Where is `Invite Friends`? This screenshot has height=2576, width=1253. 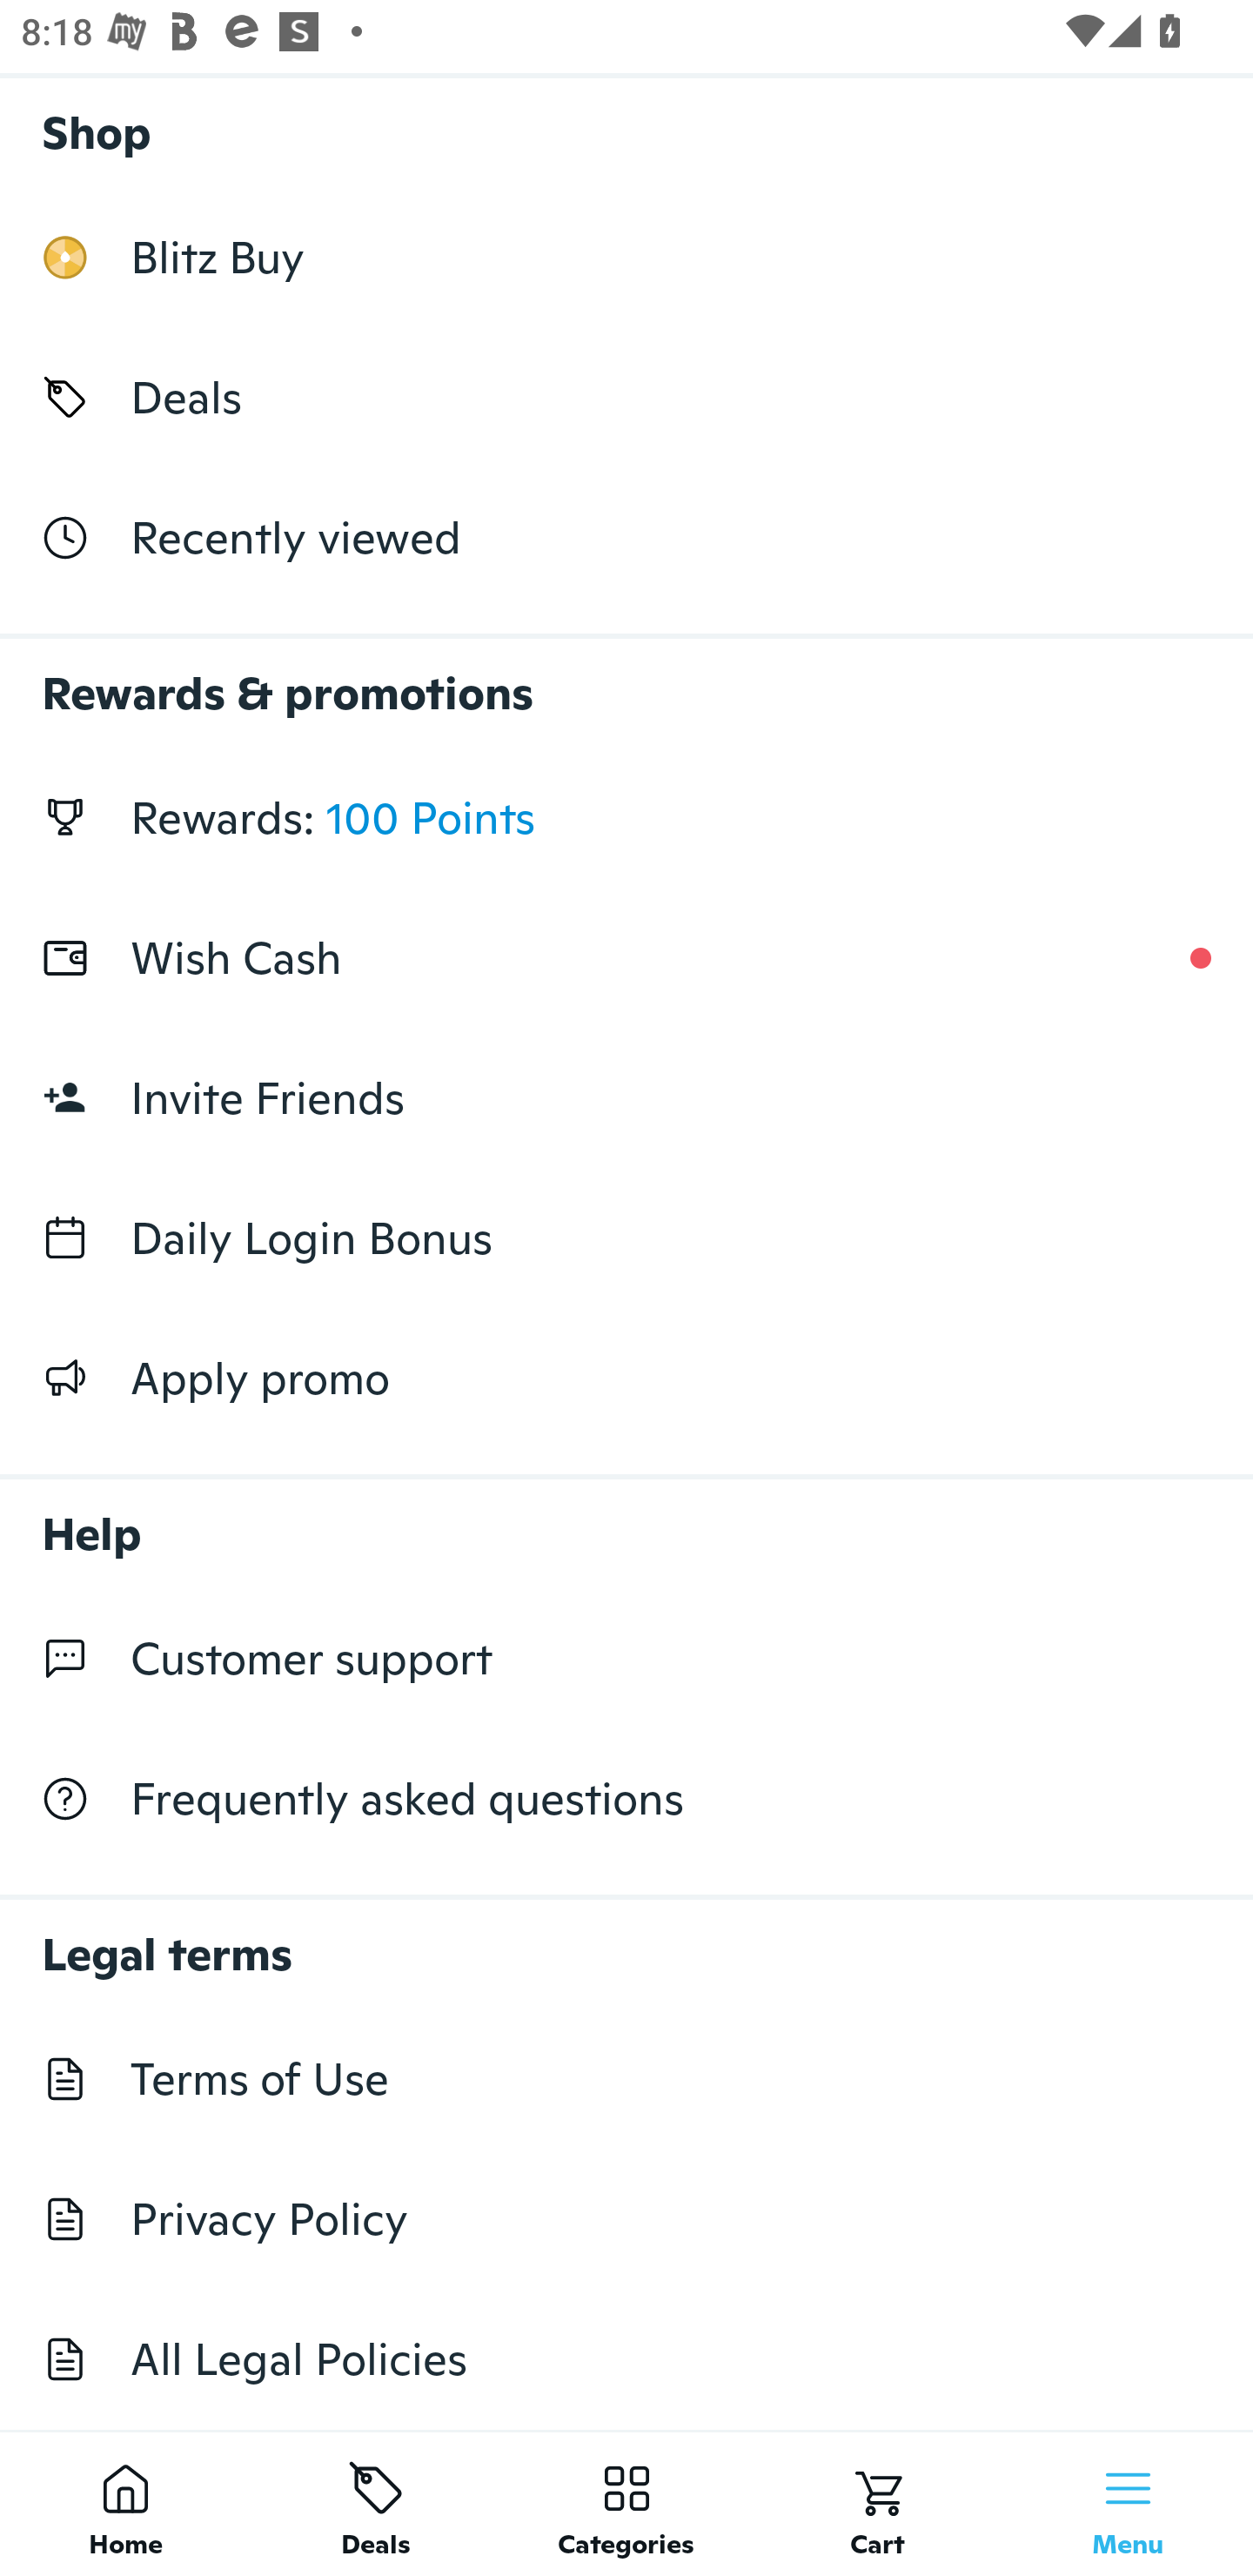 Invite Friends is located at coordinates (626, 1098).